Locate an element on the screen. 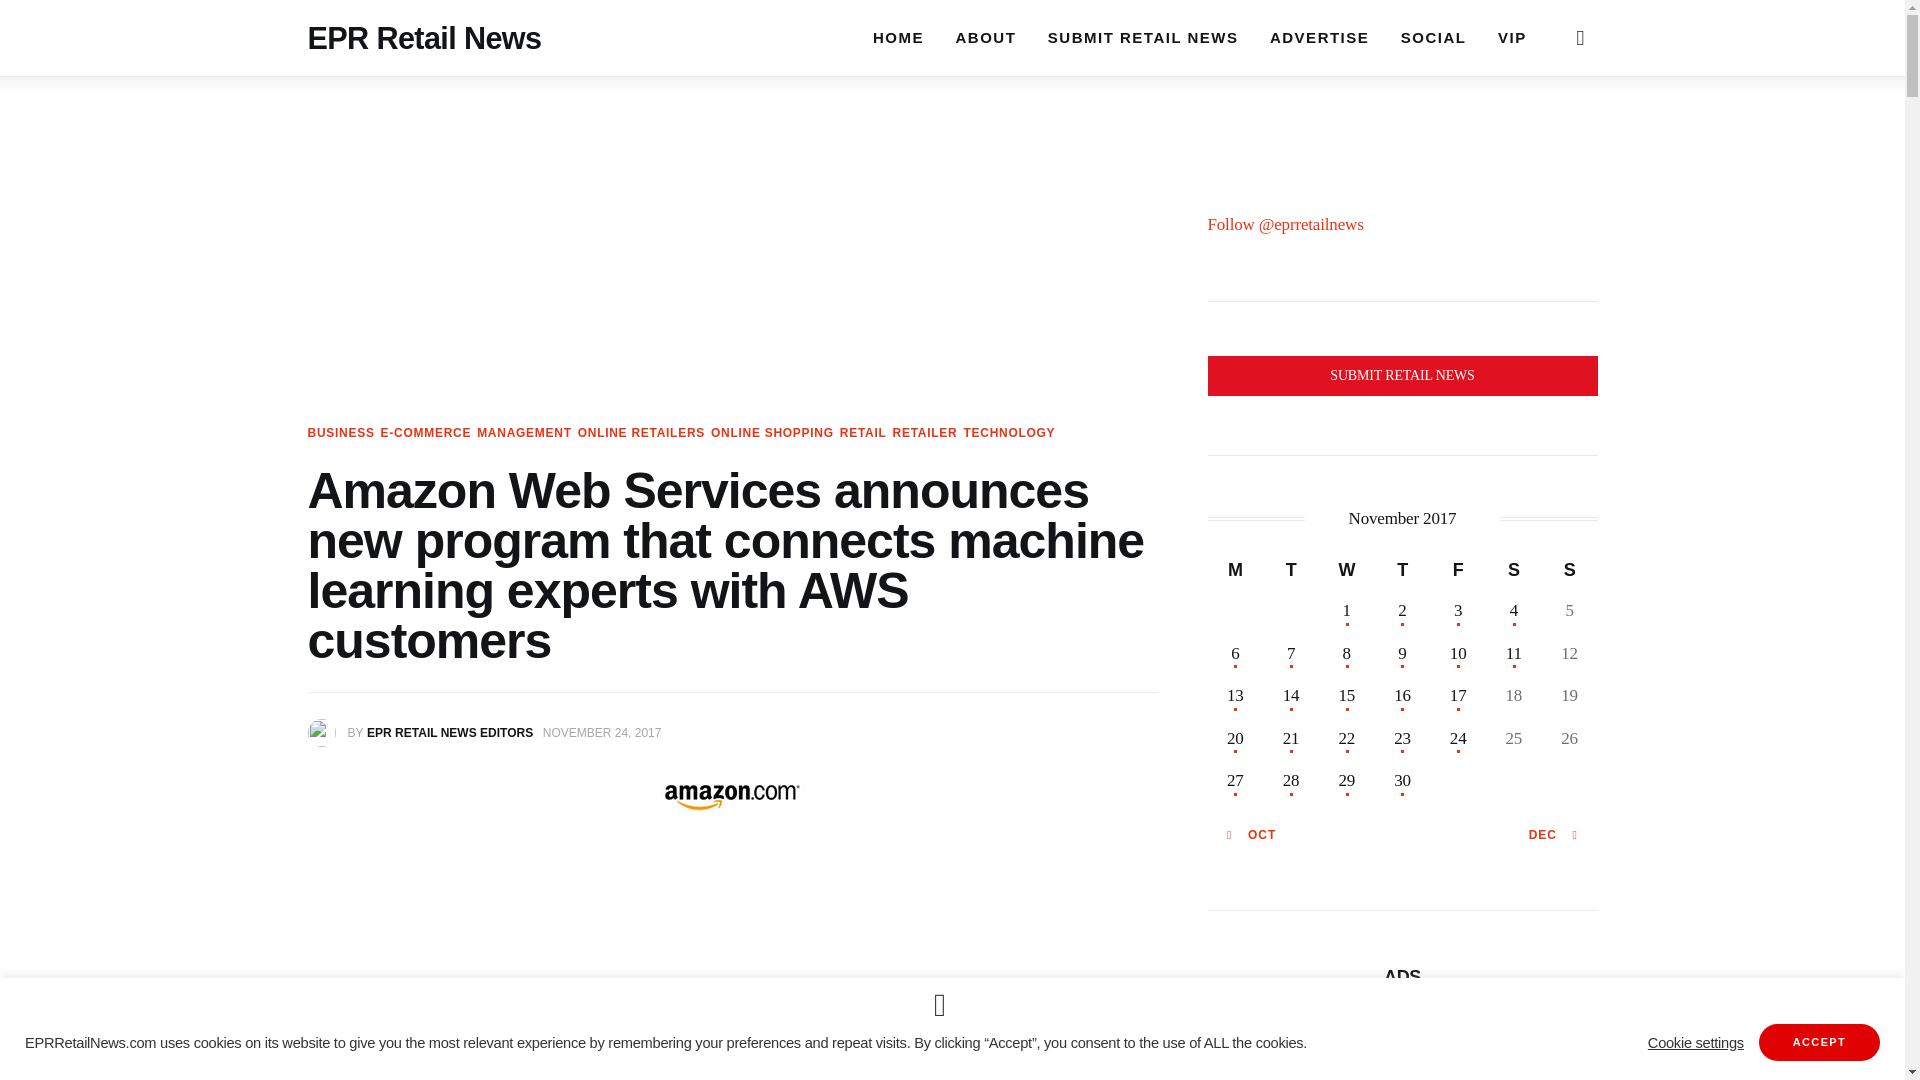 This screenshot has width=1920, height=1080. EPR Retail News is located at coordinates (424, 34).